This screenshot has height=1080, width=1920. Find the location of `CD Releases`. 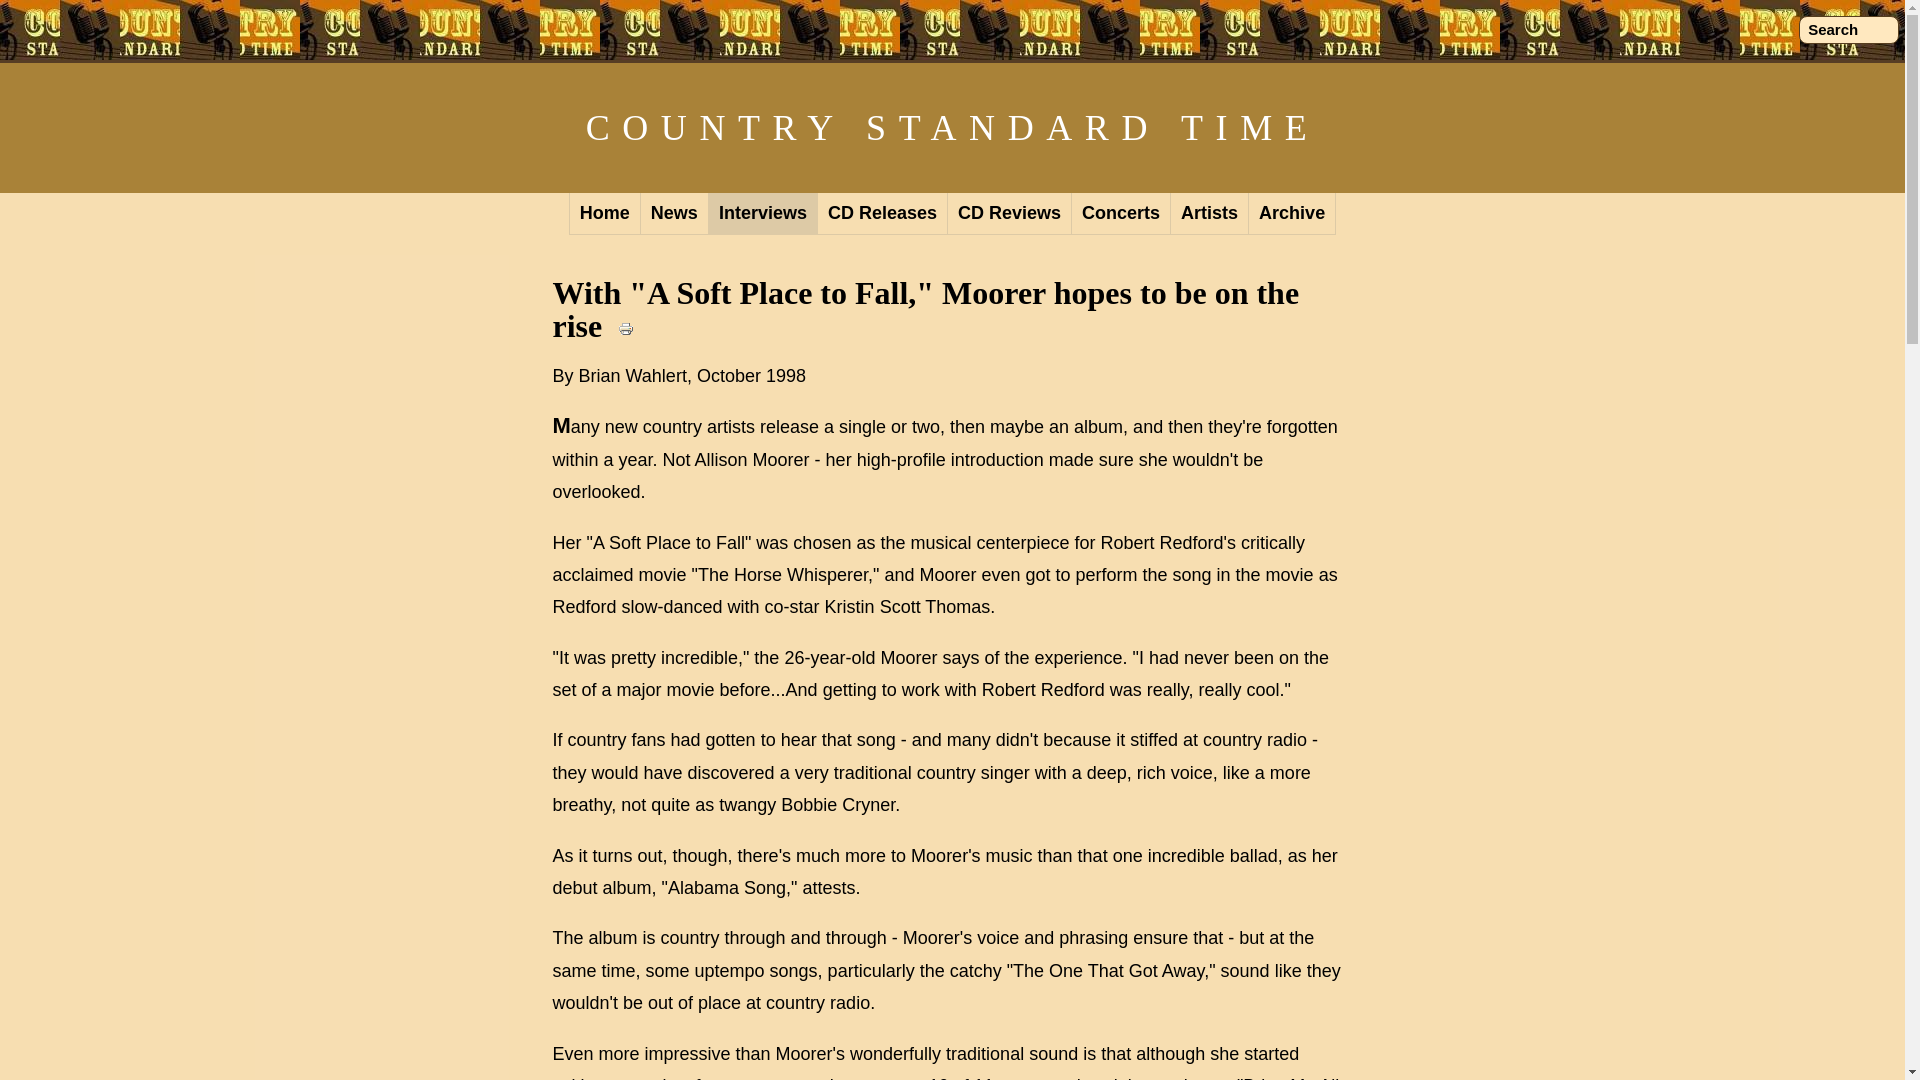

CD Releases is located at coordinates (882, 214).